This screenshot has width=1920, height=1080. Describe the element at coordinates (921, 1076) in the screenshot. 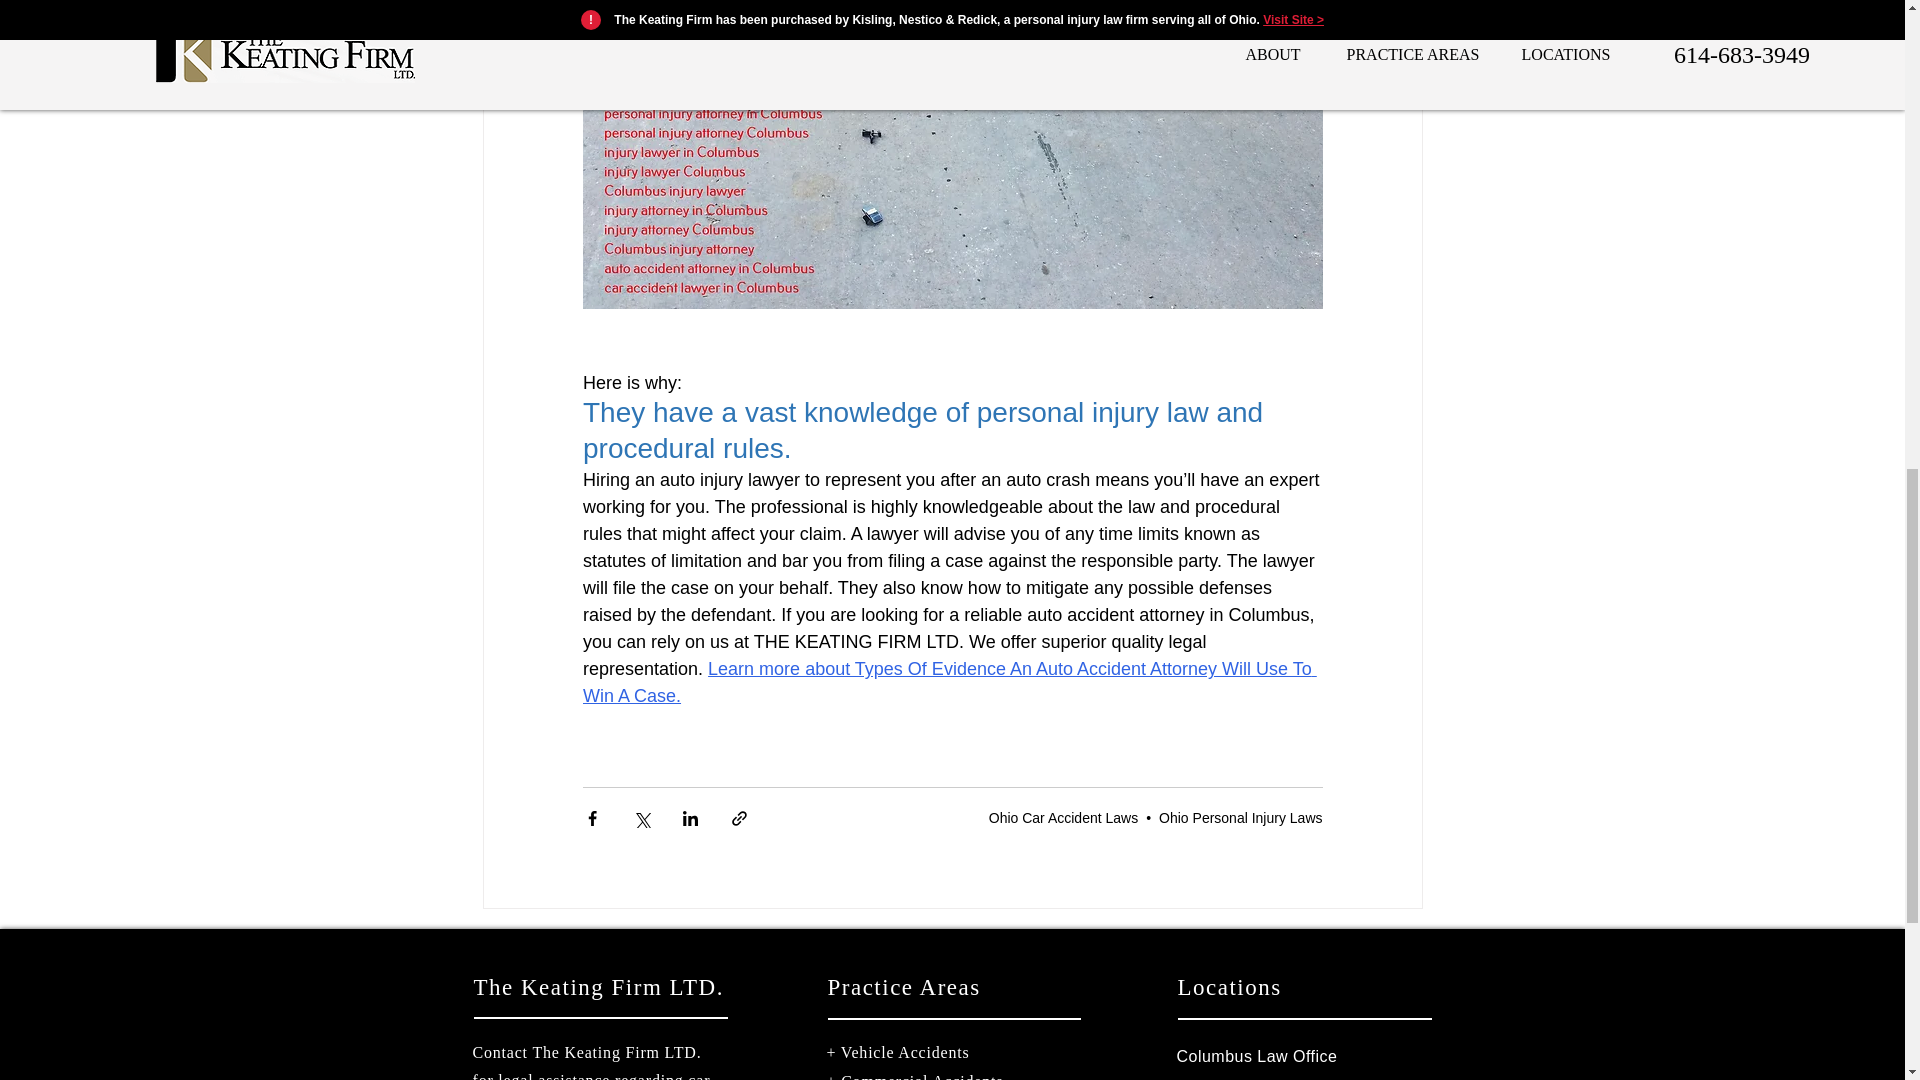

I see `Commercial Accidents` at that location.